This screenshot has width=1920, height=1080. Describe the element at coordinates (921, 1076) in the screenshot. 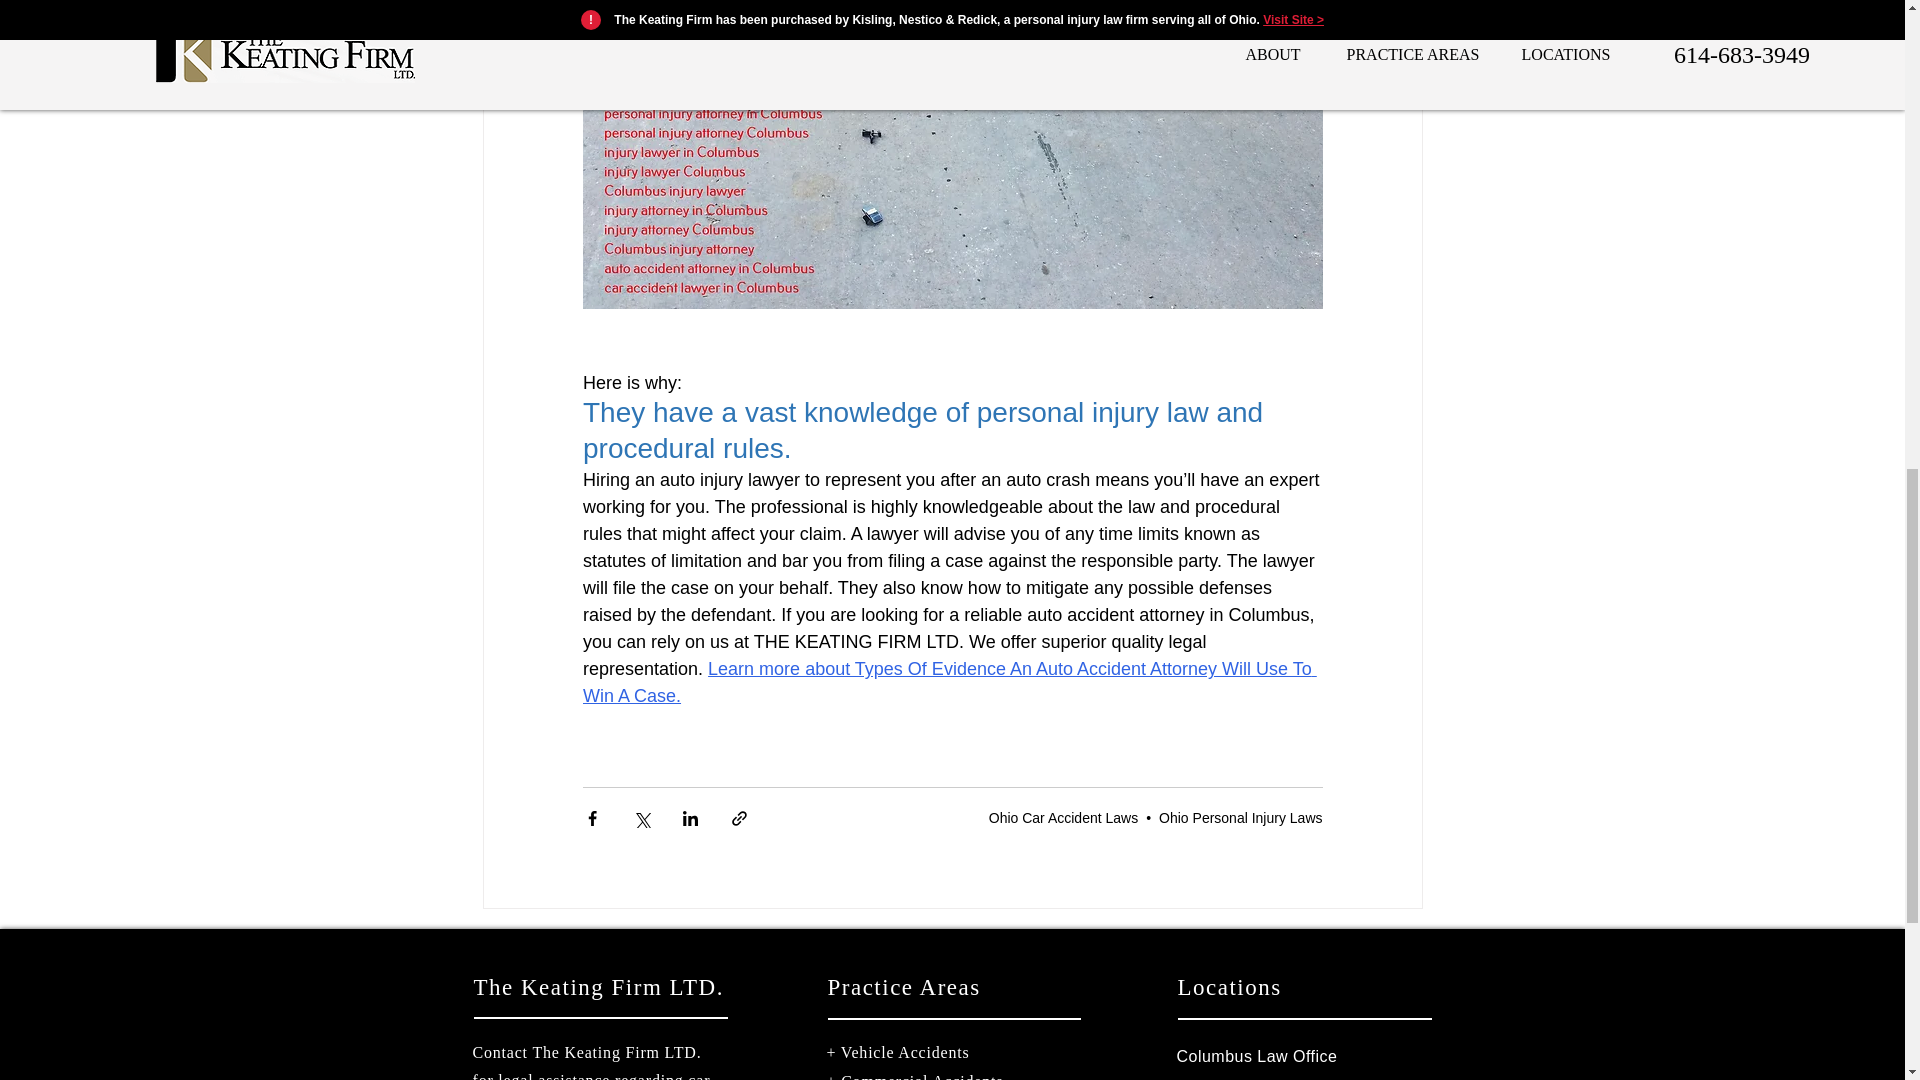

I see `Commercial Accidents` at that location.